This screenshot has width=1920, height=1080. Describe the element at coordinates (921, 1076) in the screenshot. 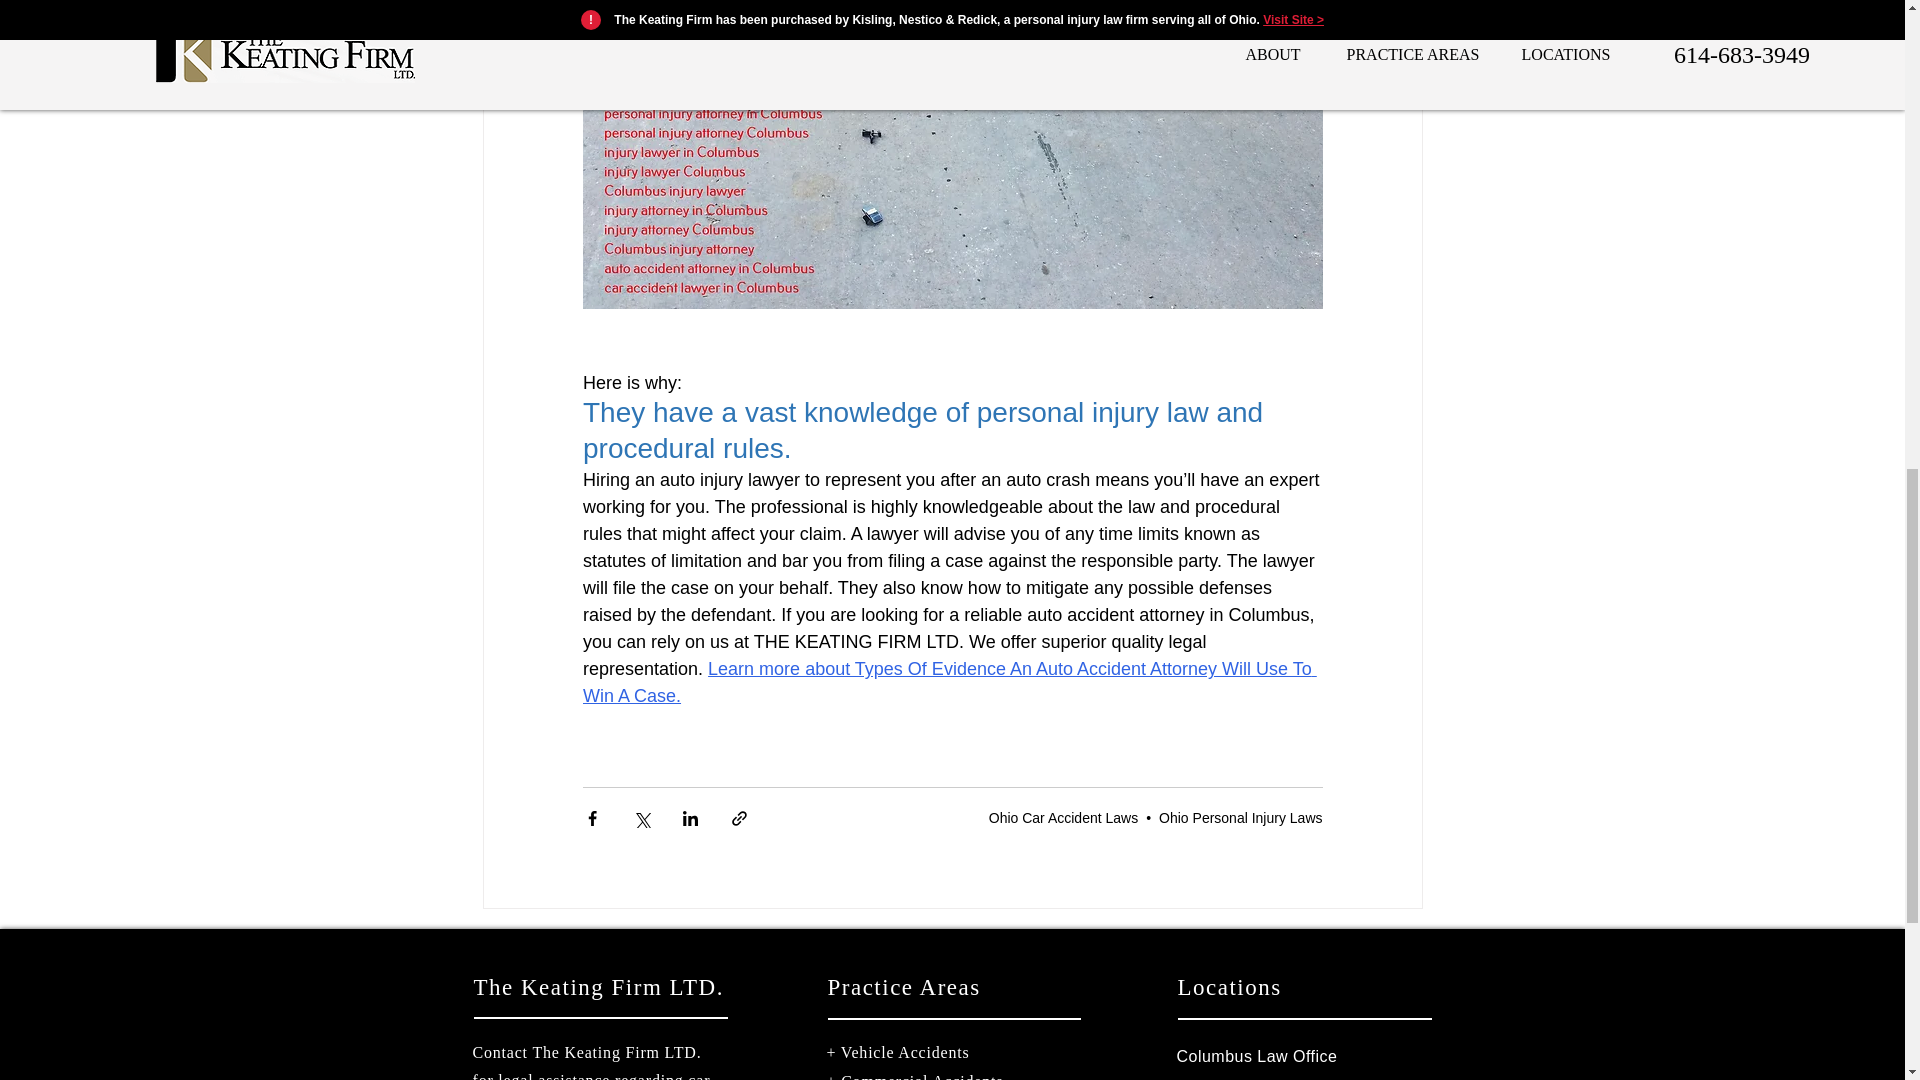

I see `Commercial Accidents` at that location.